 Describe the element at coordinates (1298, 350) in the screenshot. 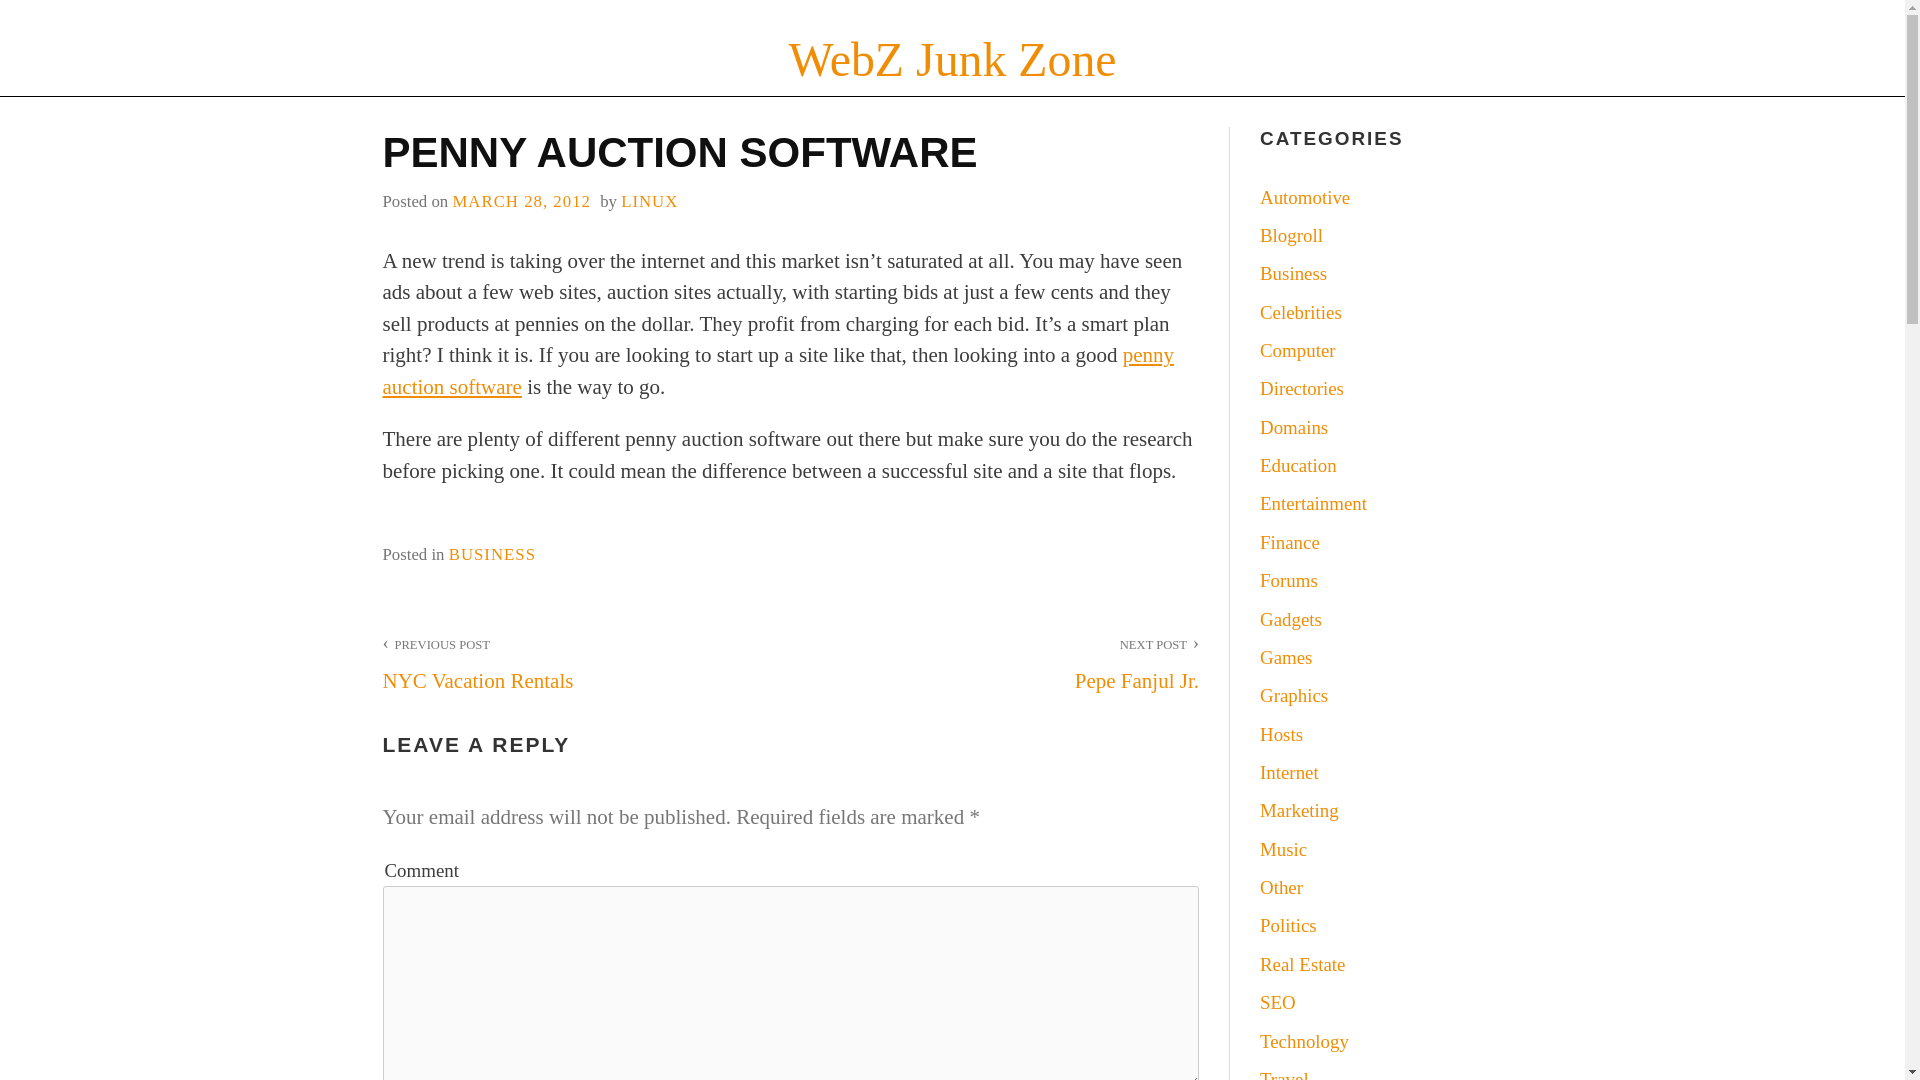

I see `Computer` at that location.